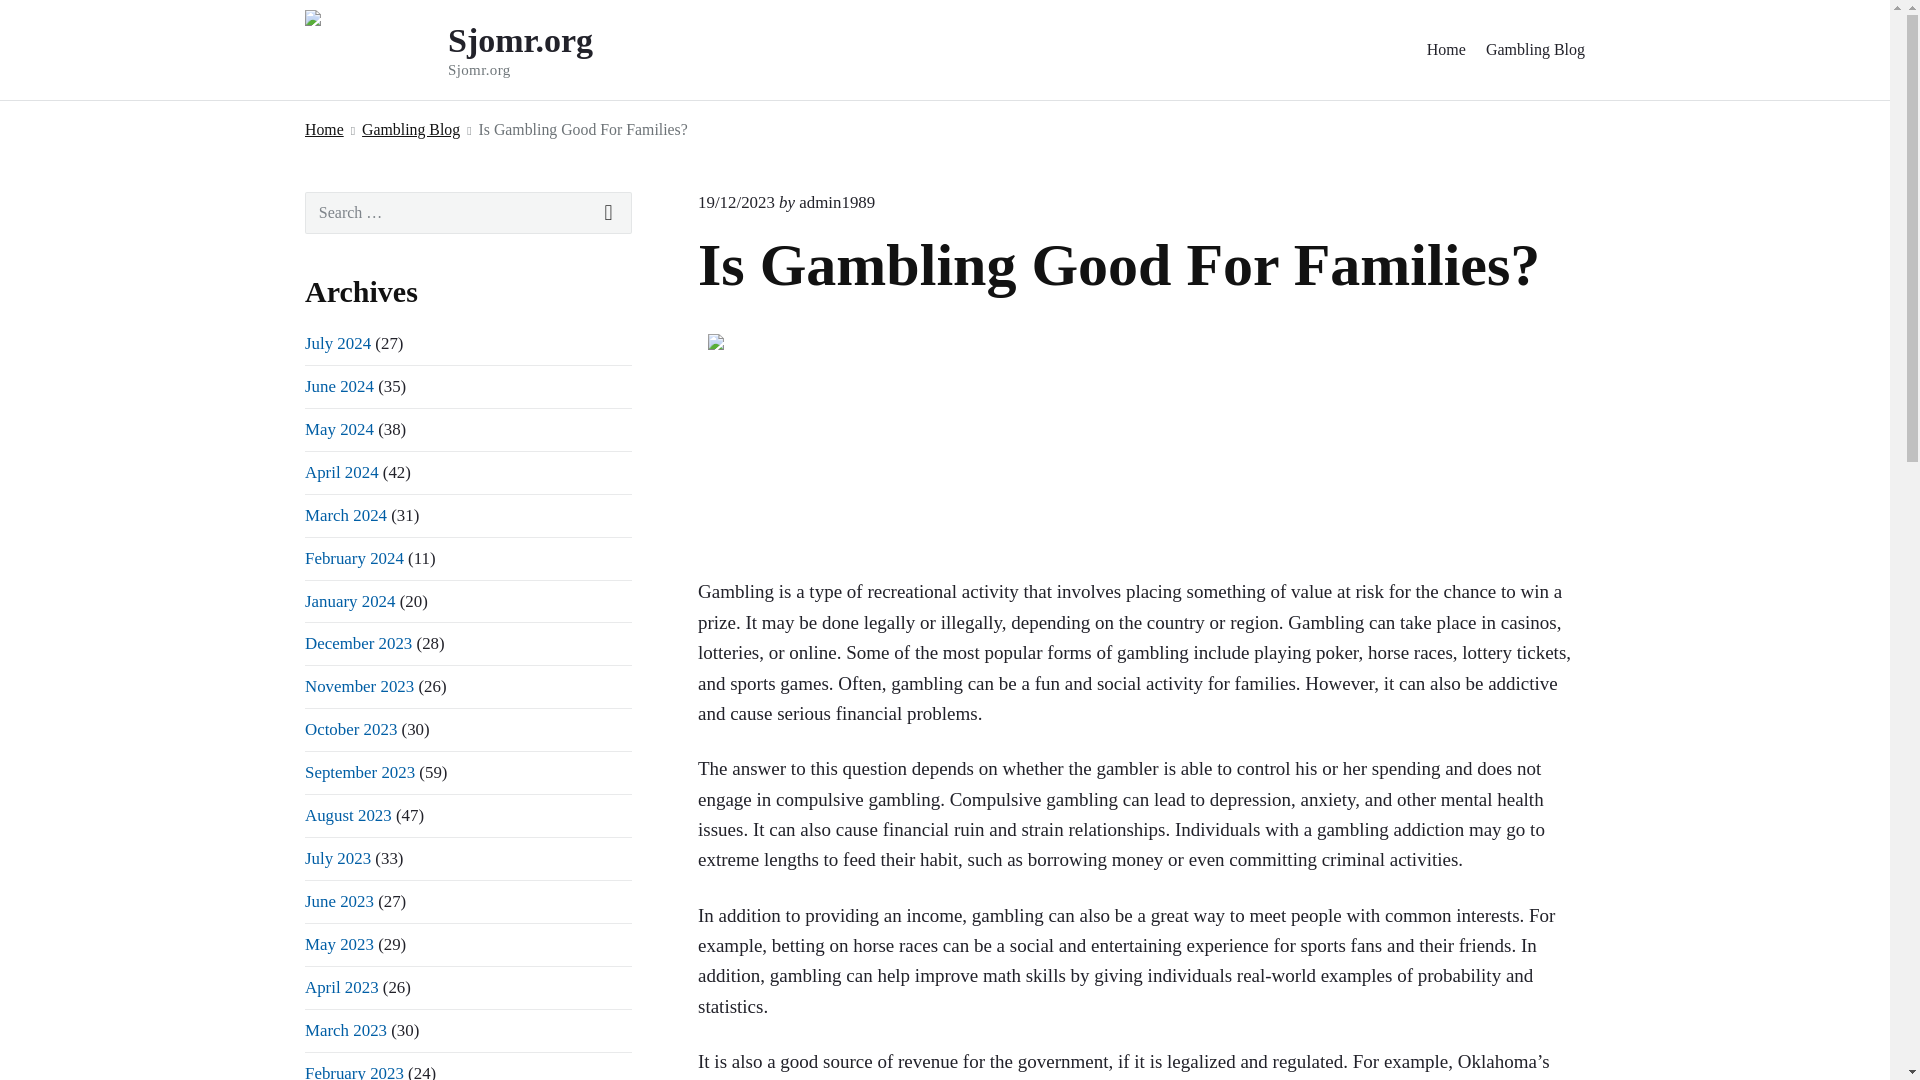  I want to click on Tuesday, December 19, 2023, 4:35 am, so click(736, 202).